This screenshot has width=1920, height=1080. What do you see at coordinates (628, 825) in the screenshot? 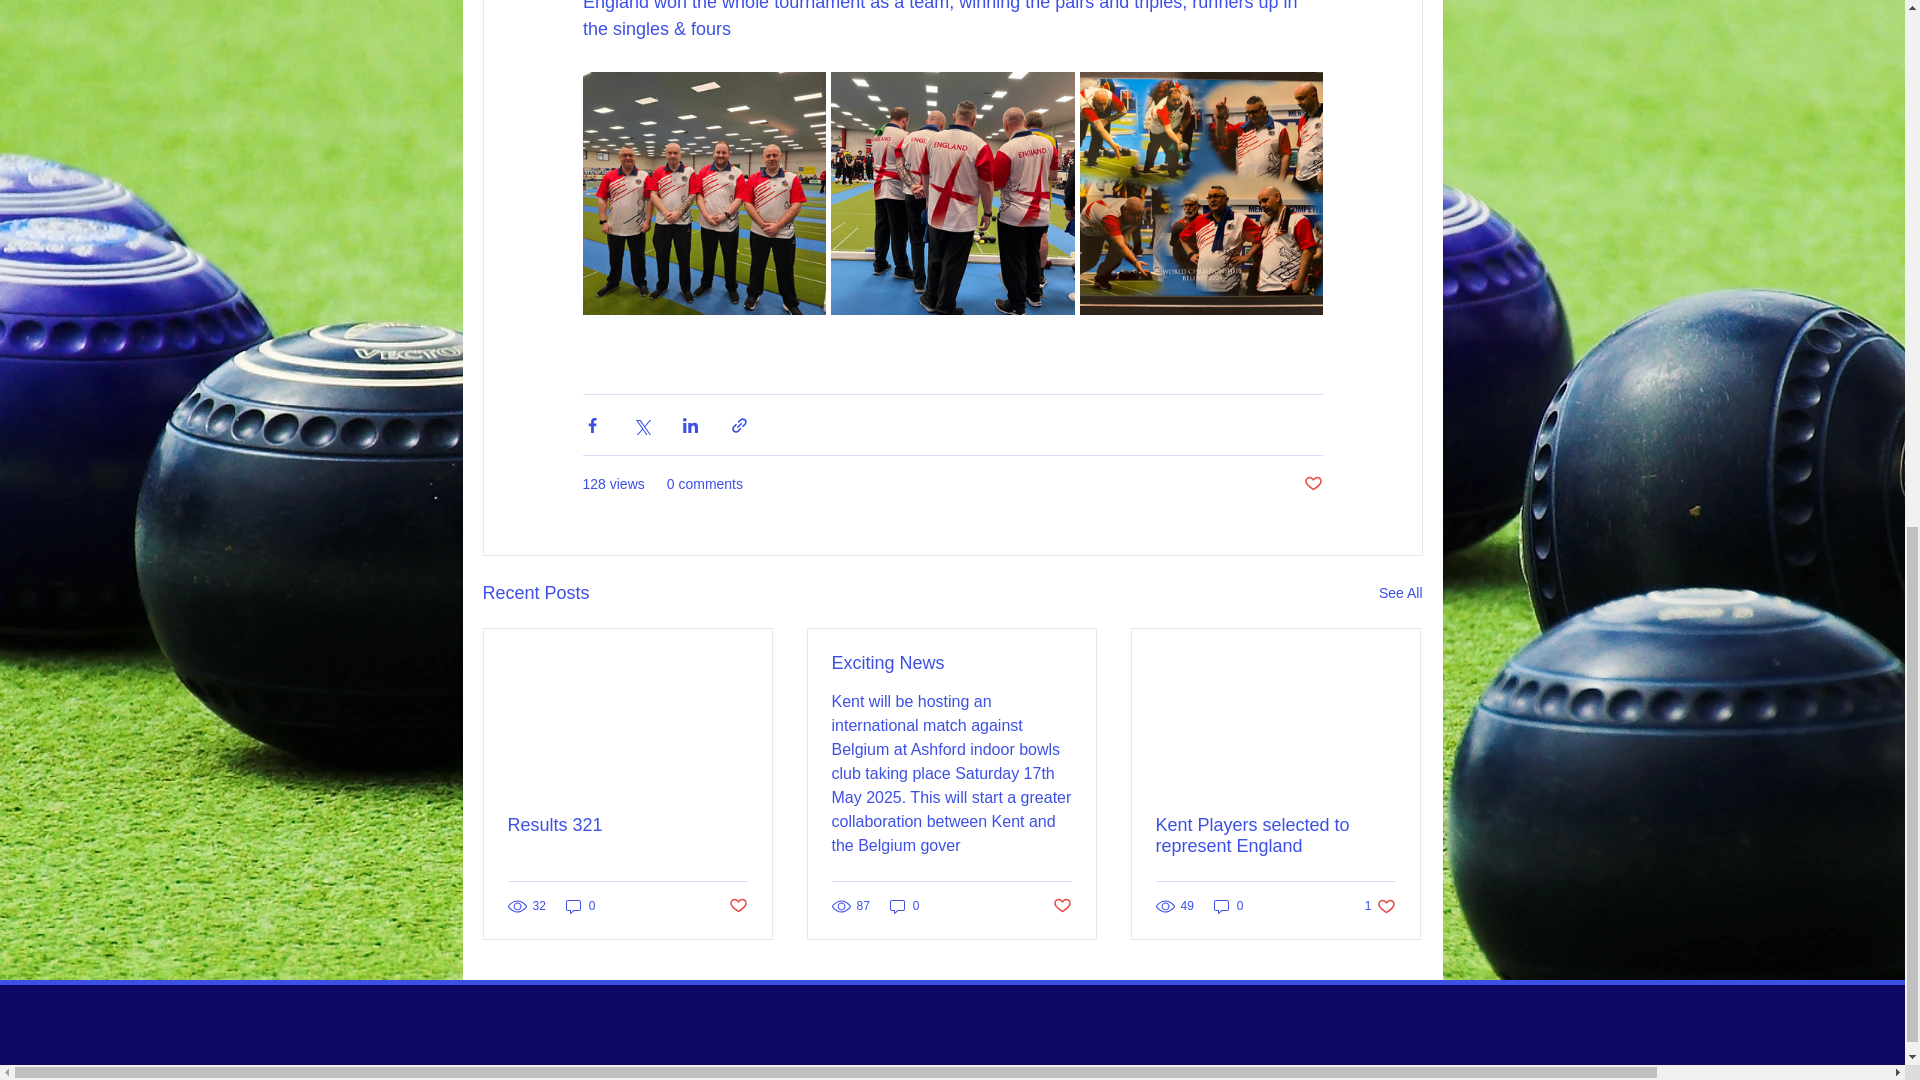
I see `0` at bounding box center [628, 825].